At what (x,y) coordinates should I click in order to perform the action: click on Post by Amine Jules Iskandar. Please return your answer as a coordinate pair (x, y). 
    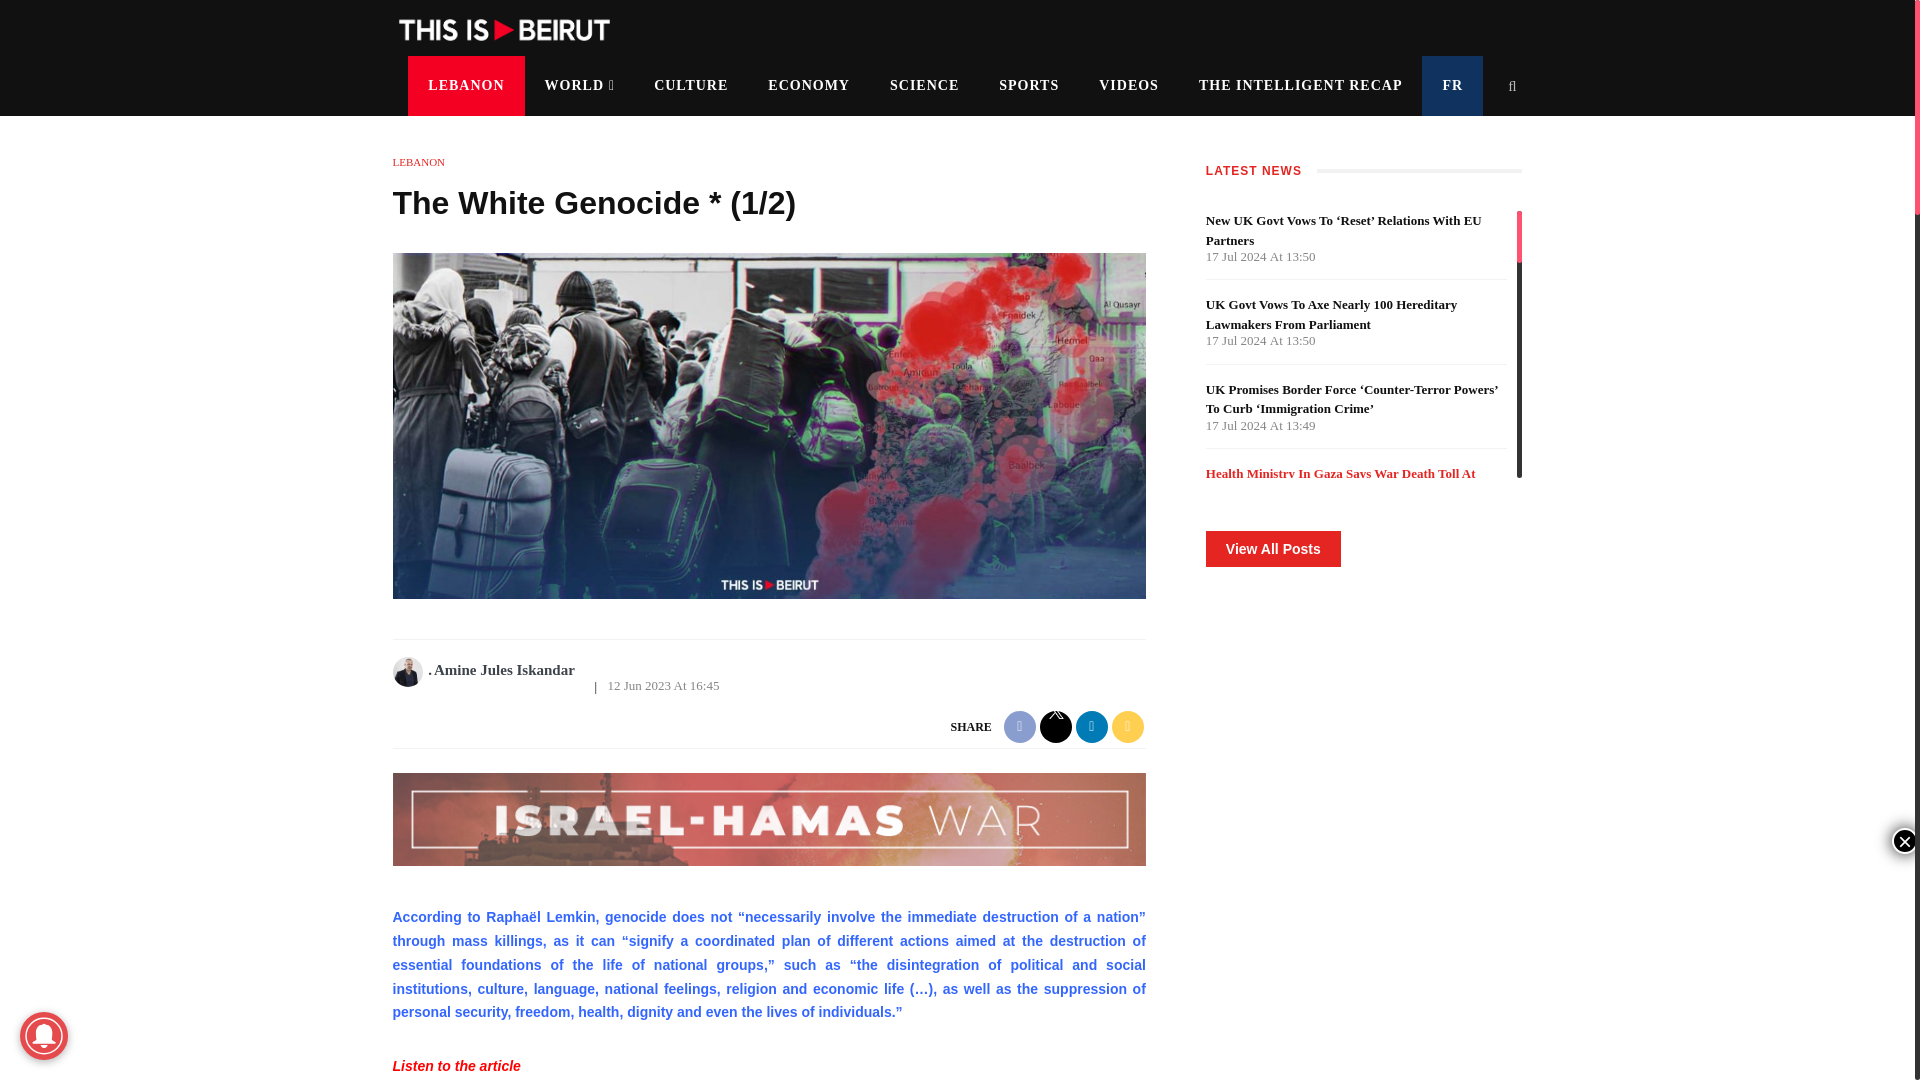
    Looking at the image, I should click on (410, 670).